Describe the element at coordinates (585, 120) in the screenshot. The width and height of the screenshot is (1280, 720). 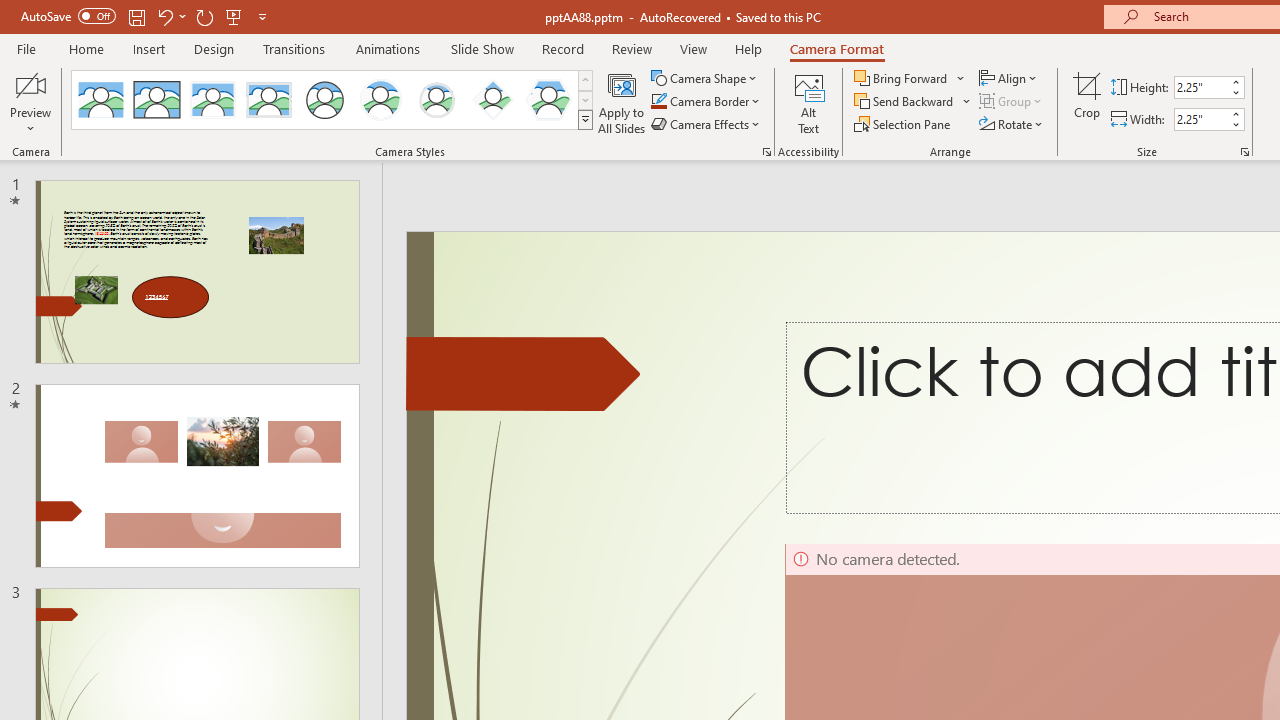
I see `Camera Styles` at that location.